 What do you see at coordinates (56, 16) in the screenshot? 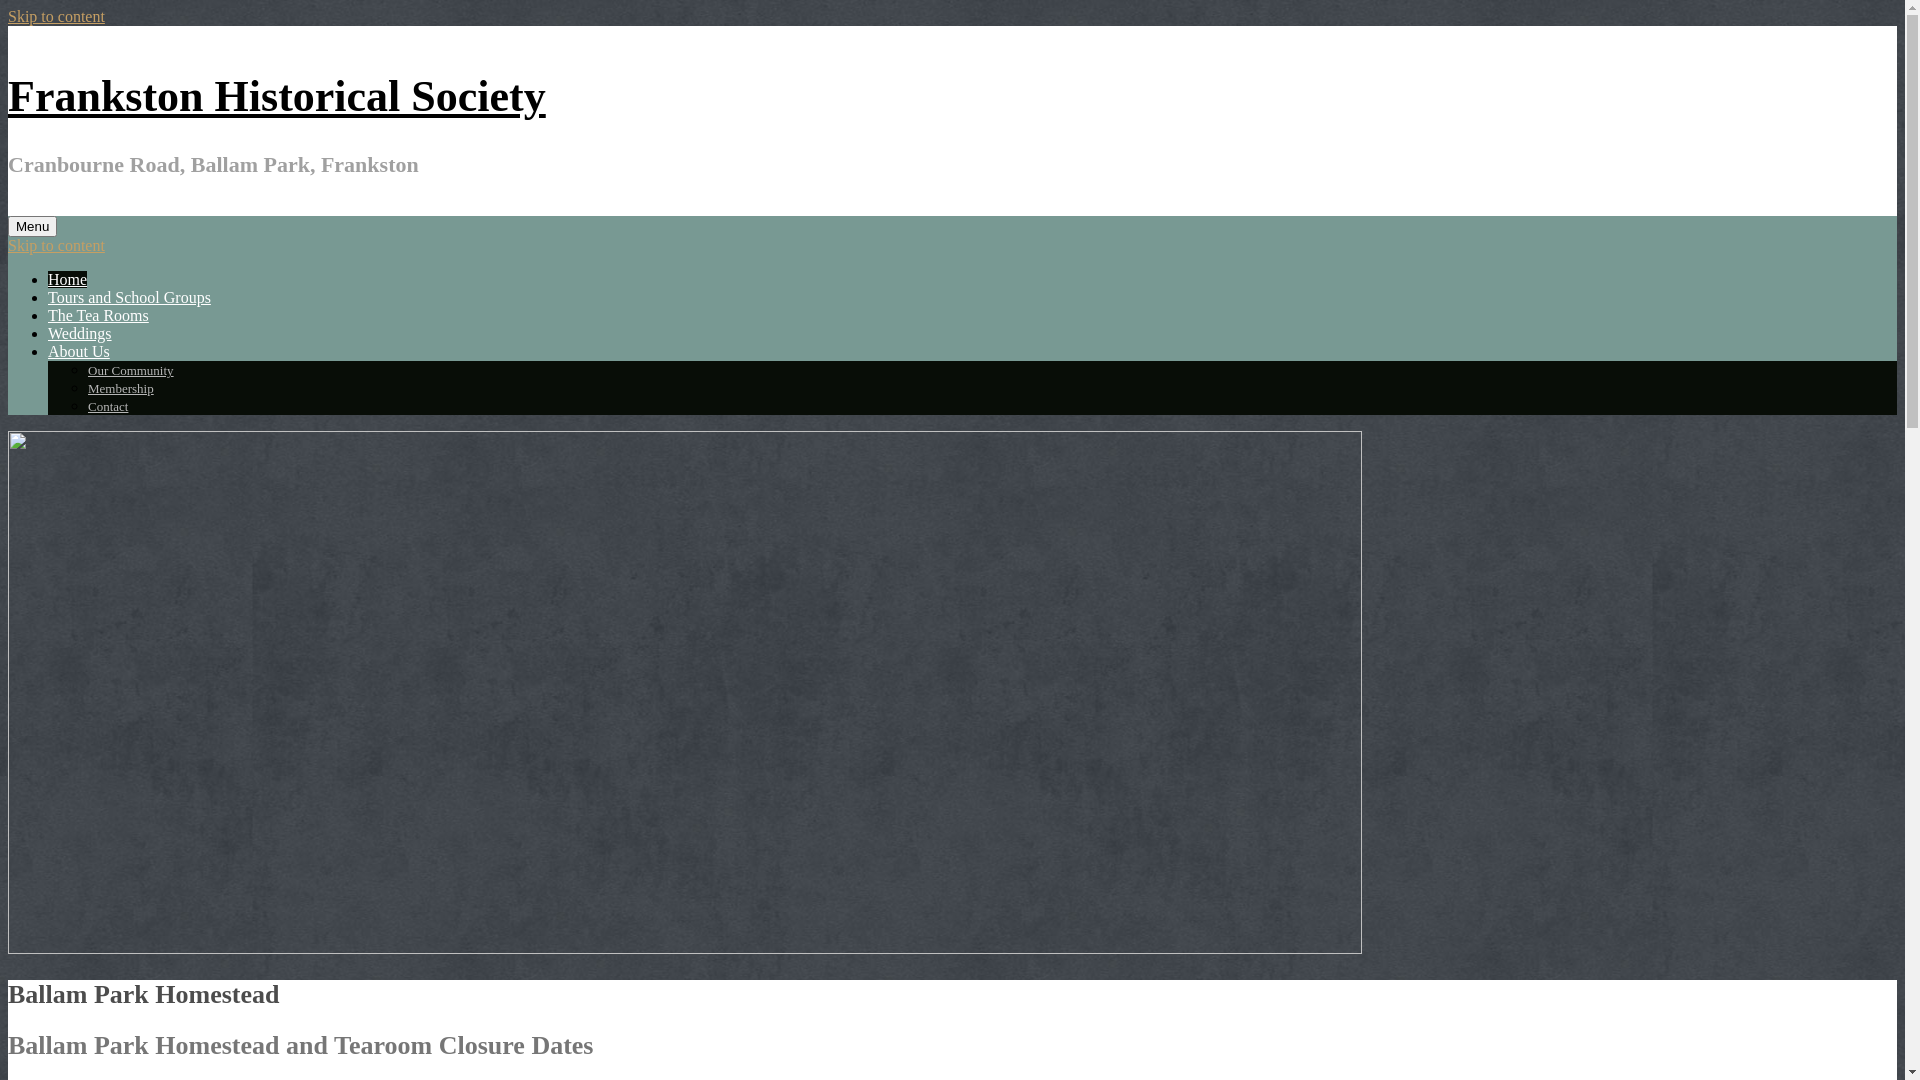
I see `Skip to content` at bounding box center [56, 16].